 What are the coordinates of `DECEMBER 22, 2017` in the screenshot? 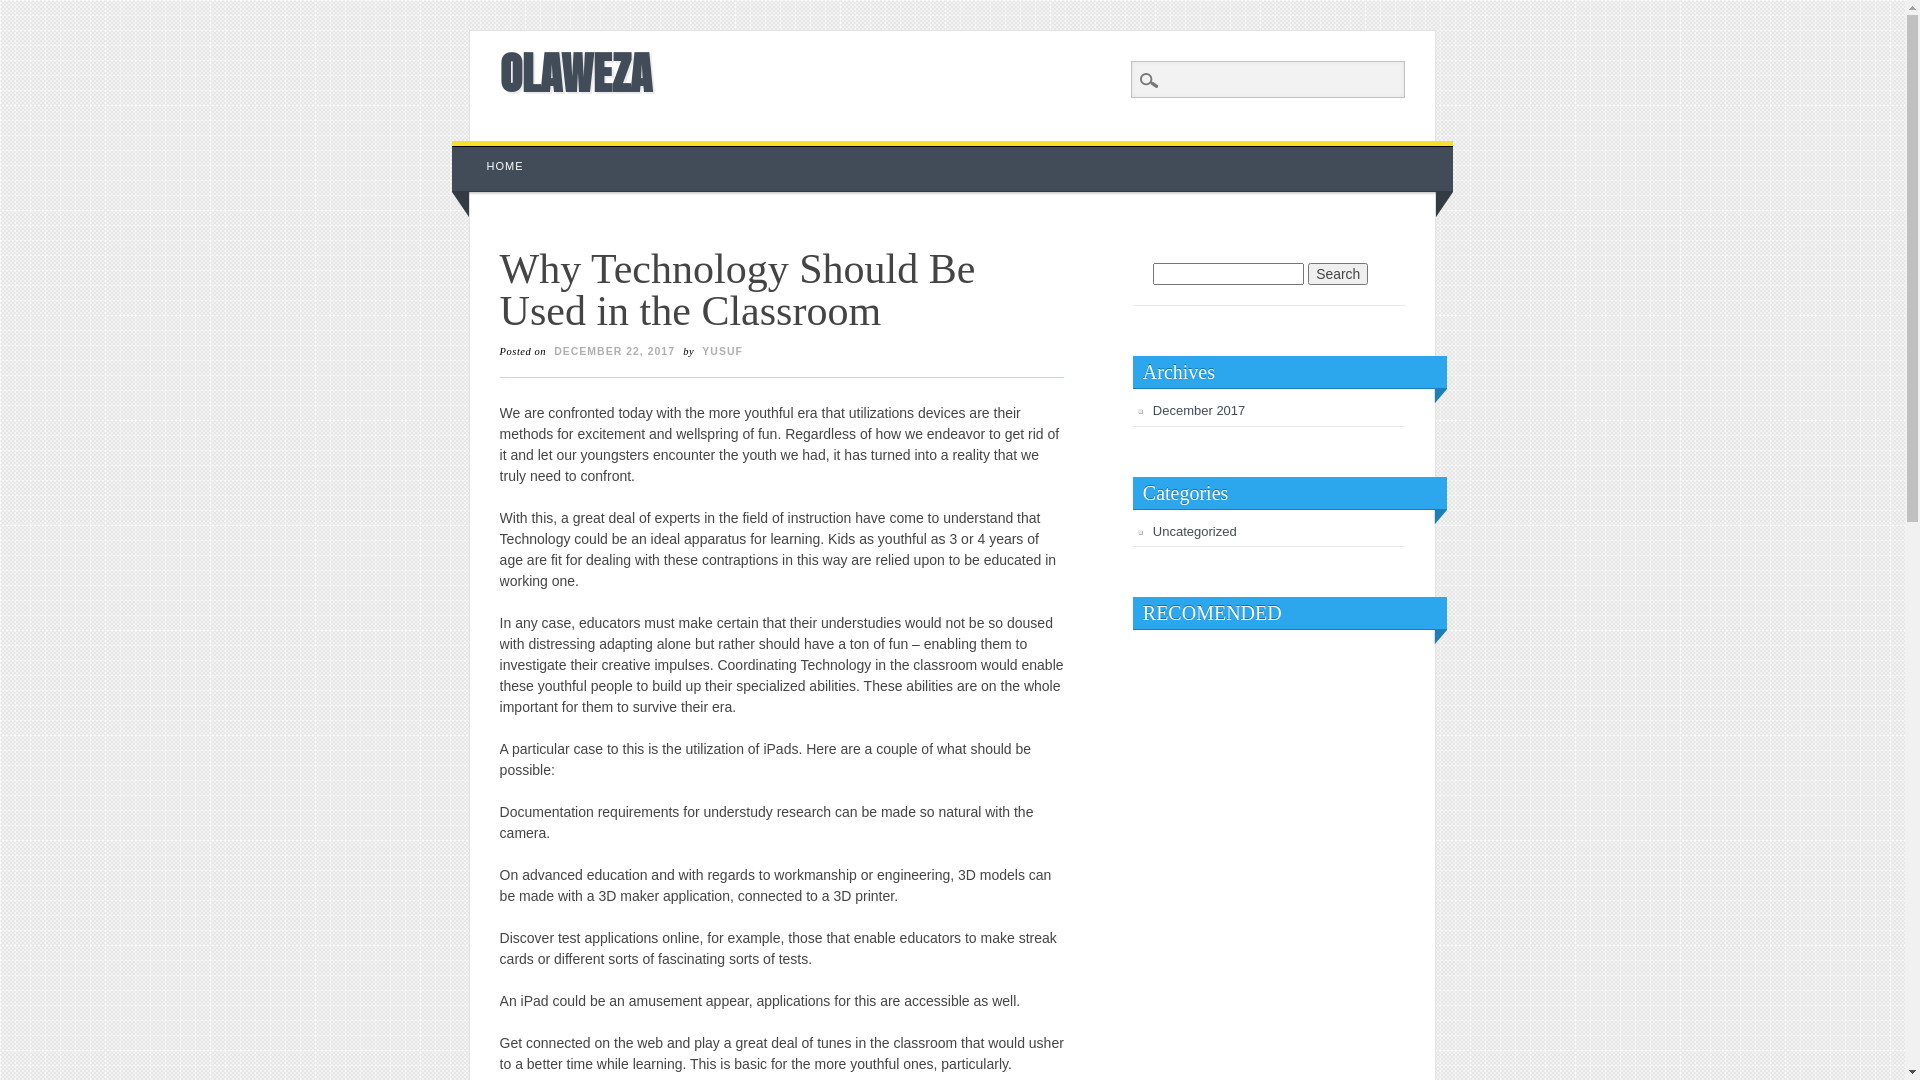 It's located at (614, 351).